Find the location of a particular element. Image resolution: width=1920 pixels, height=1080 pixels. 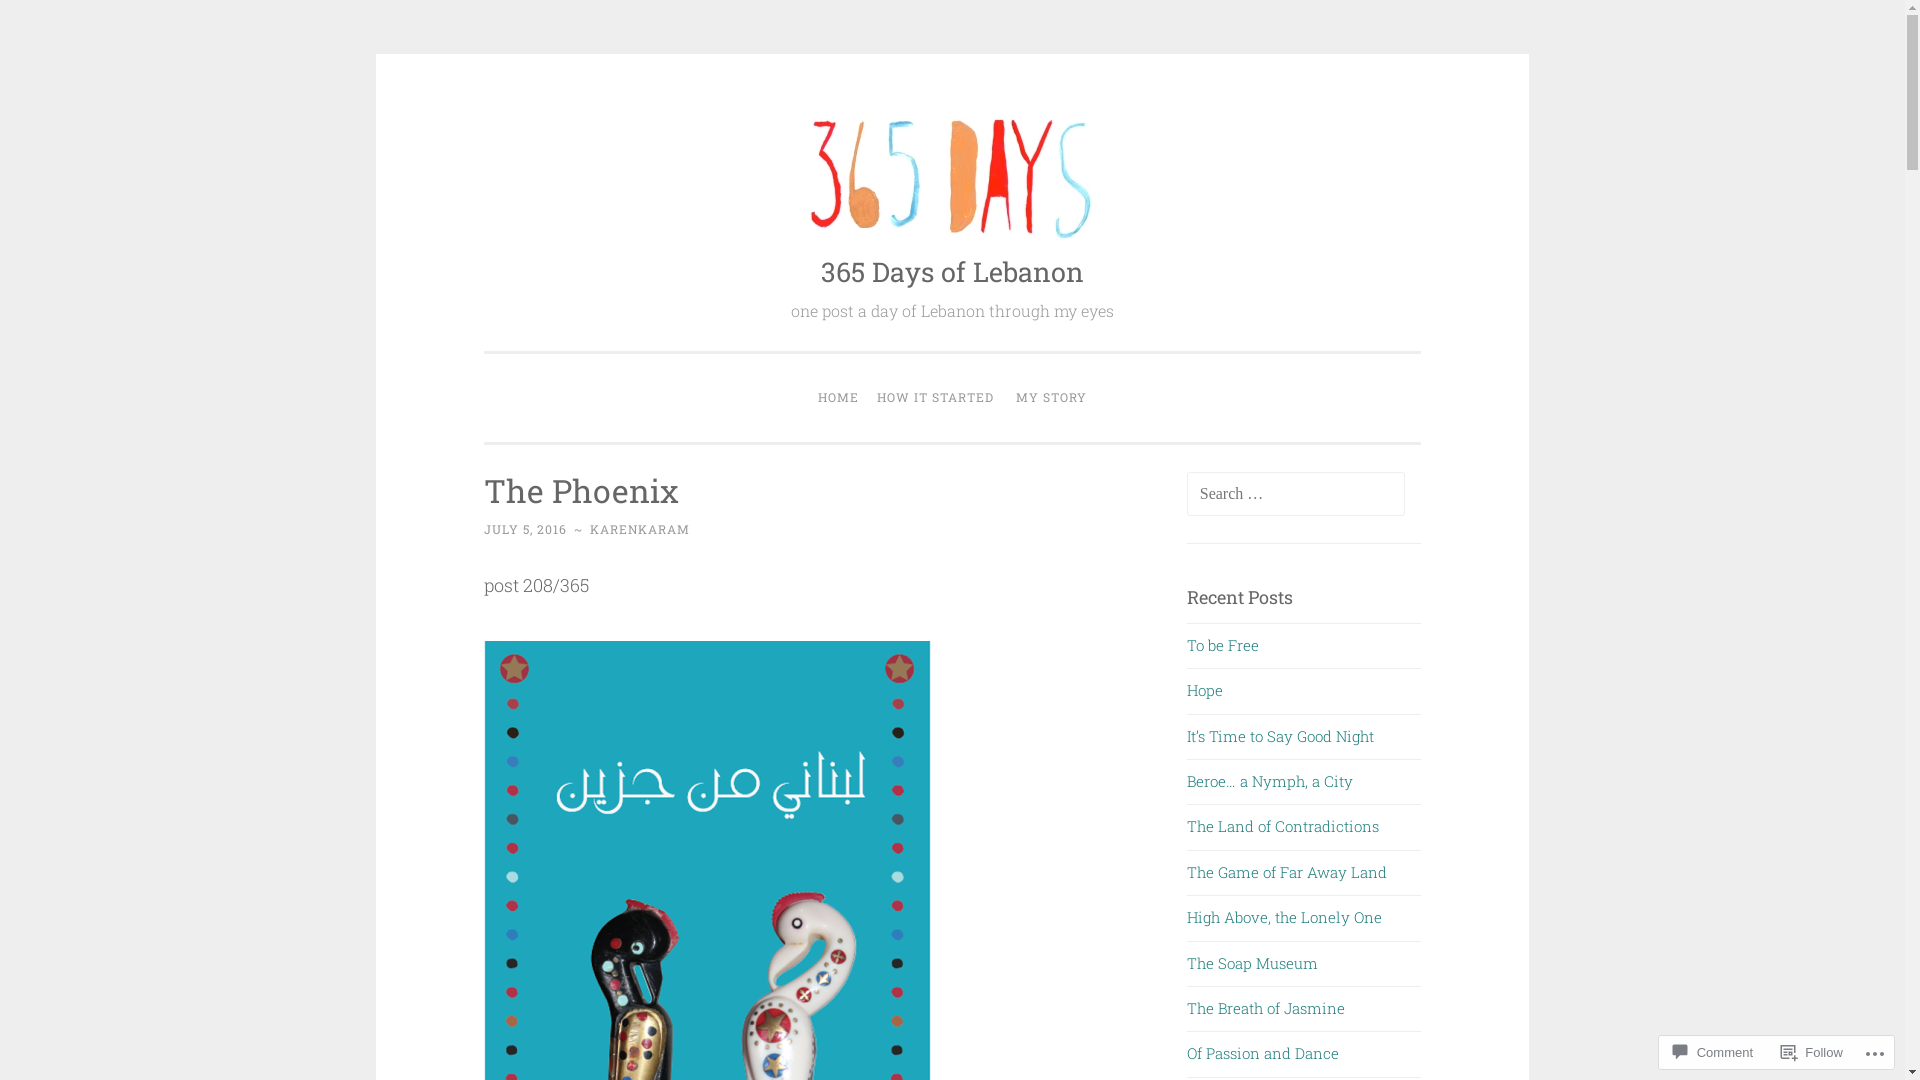

Hope is located at coordinates (1205, 690).